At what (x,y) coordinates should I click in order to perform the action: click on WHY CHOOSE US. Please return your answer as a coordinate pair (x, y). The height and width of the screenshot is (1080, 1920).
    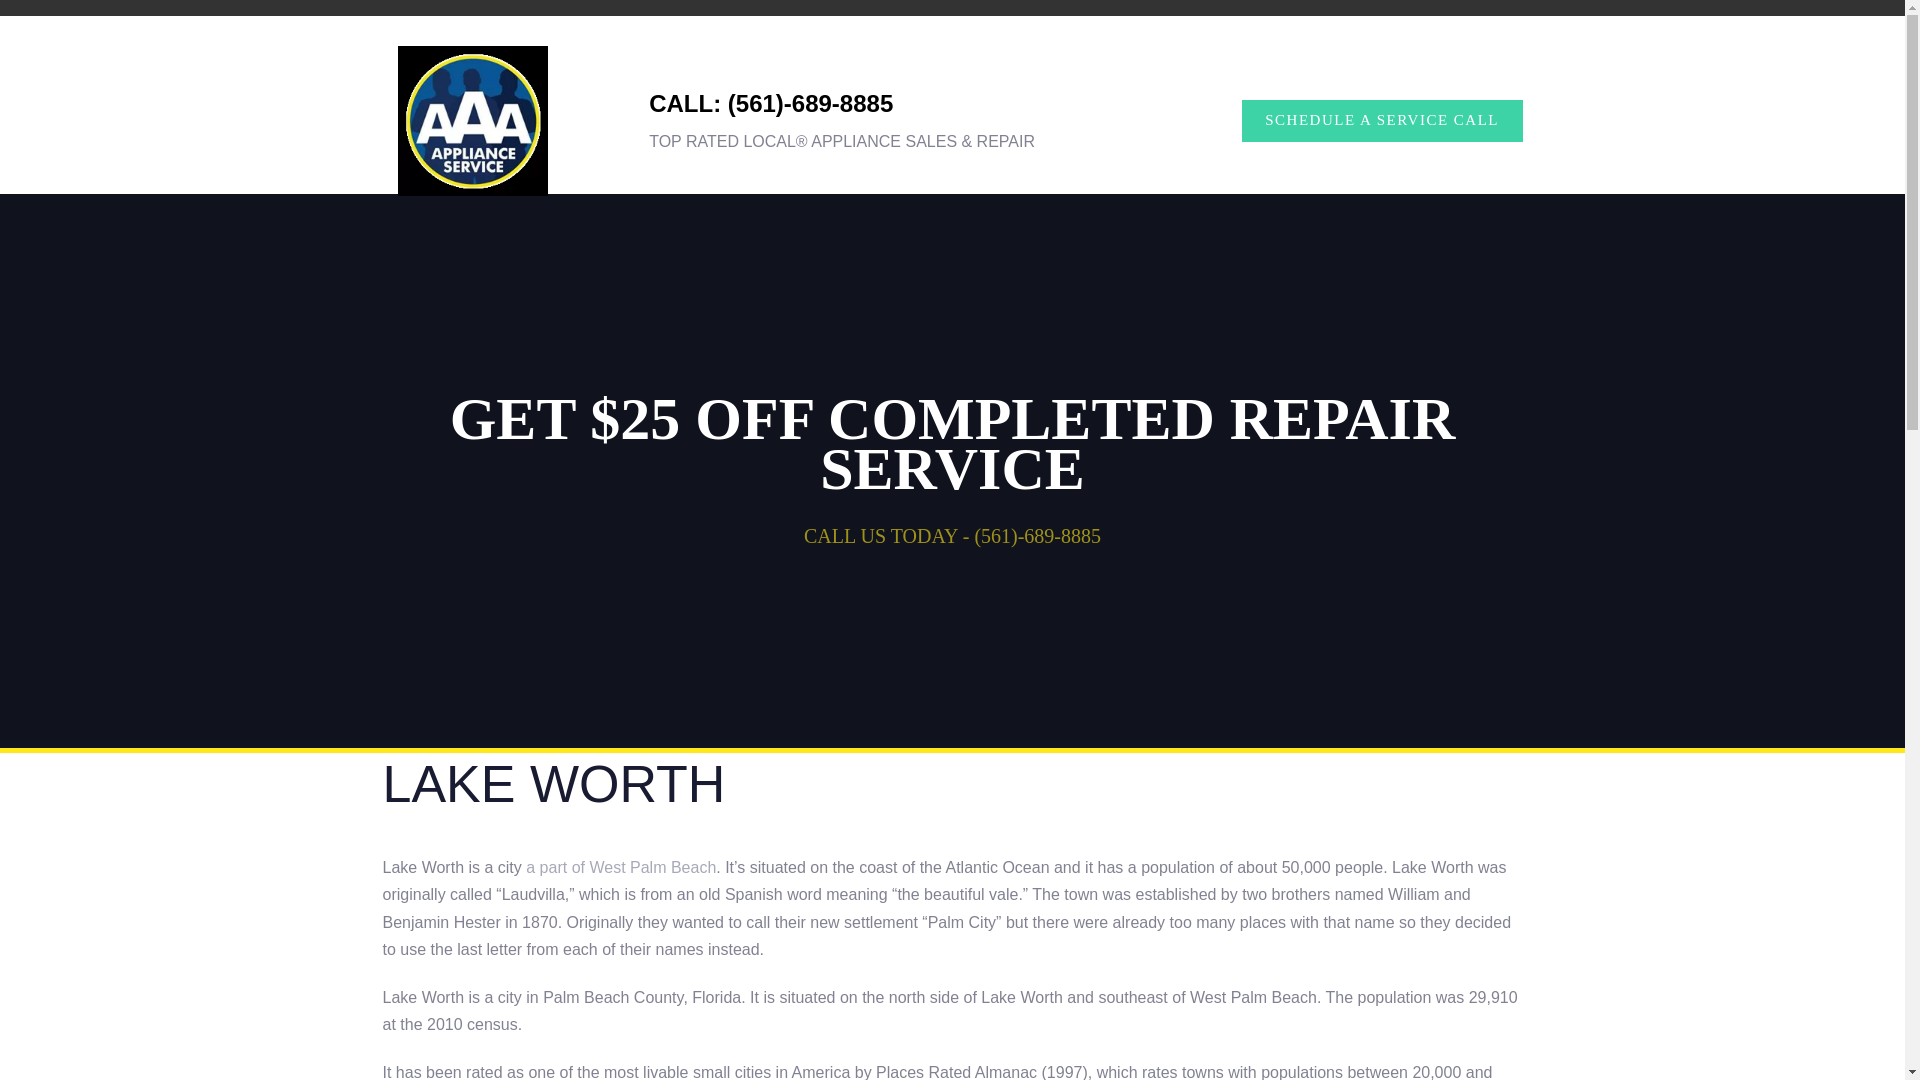
    Looking at the image, I should click on (932, 24).